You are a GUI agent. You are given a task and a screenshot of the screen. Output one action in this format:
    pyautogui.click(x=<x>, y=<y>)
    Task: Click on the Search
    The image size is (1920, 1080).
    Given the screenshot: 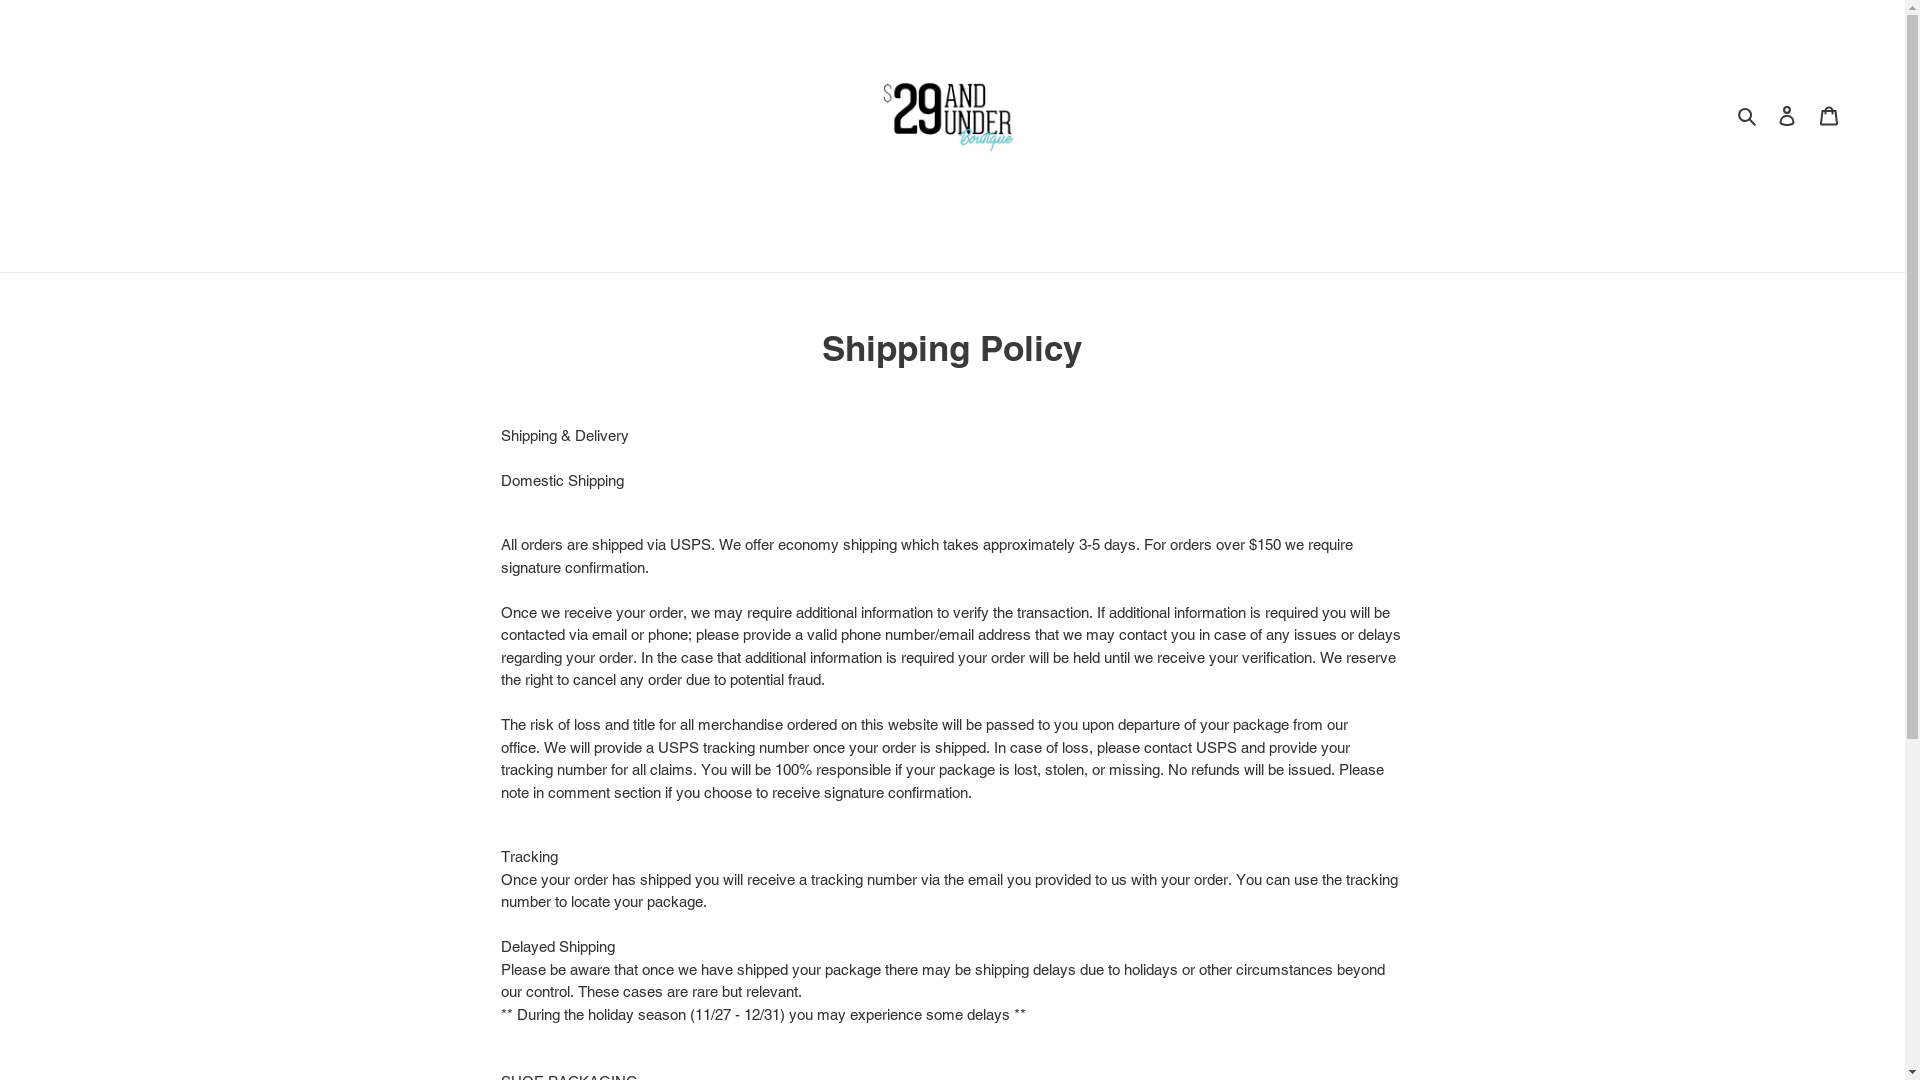 What is the action you would take?
    pyautogui.click(x=1748, y=116)
    